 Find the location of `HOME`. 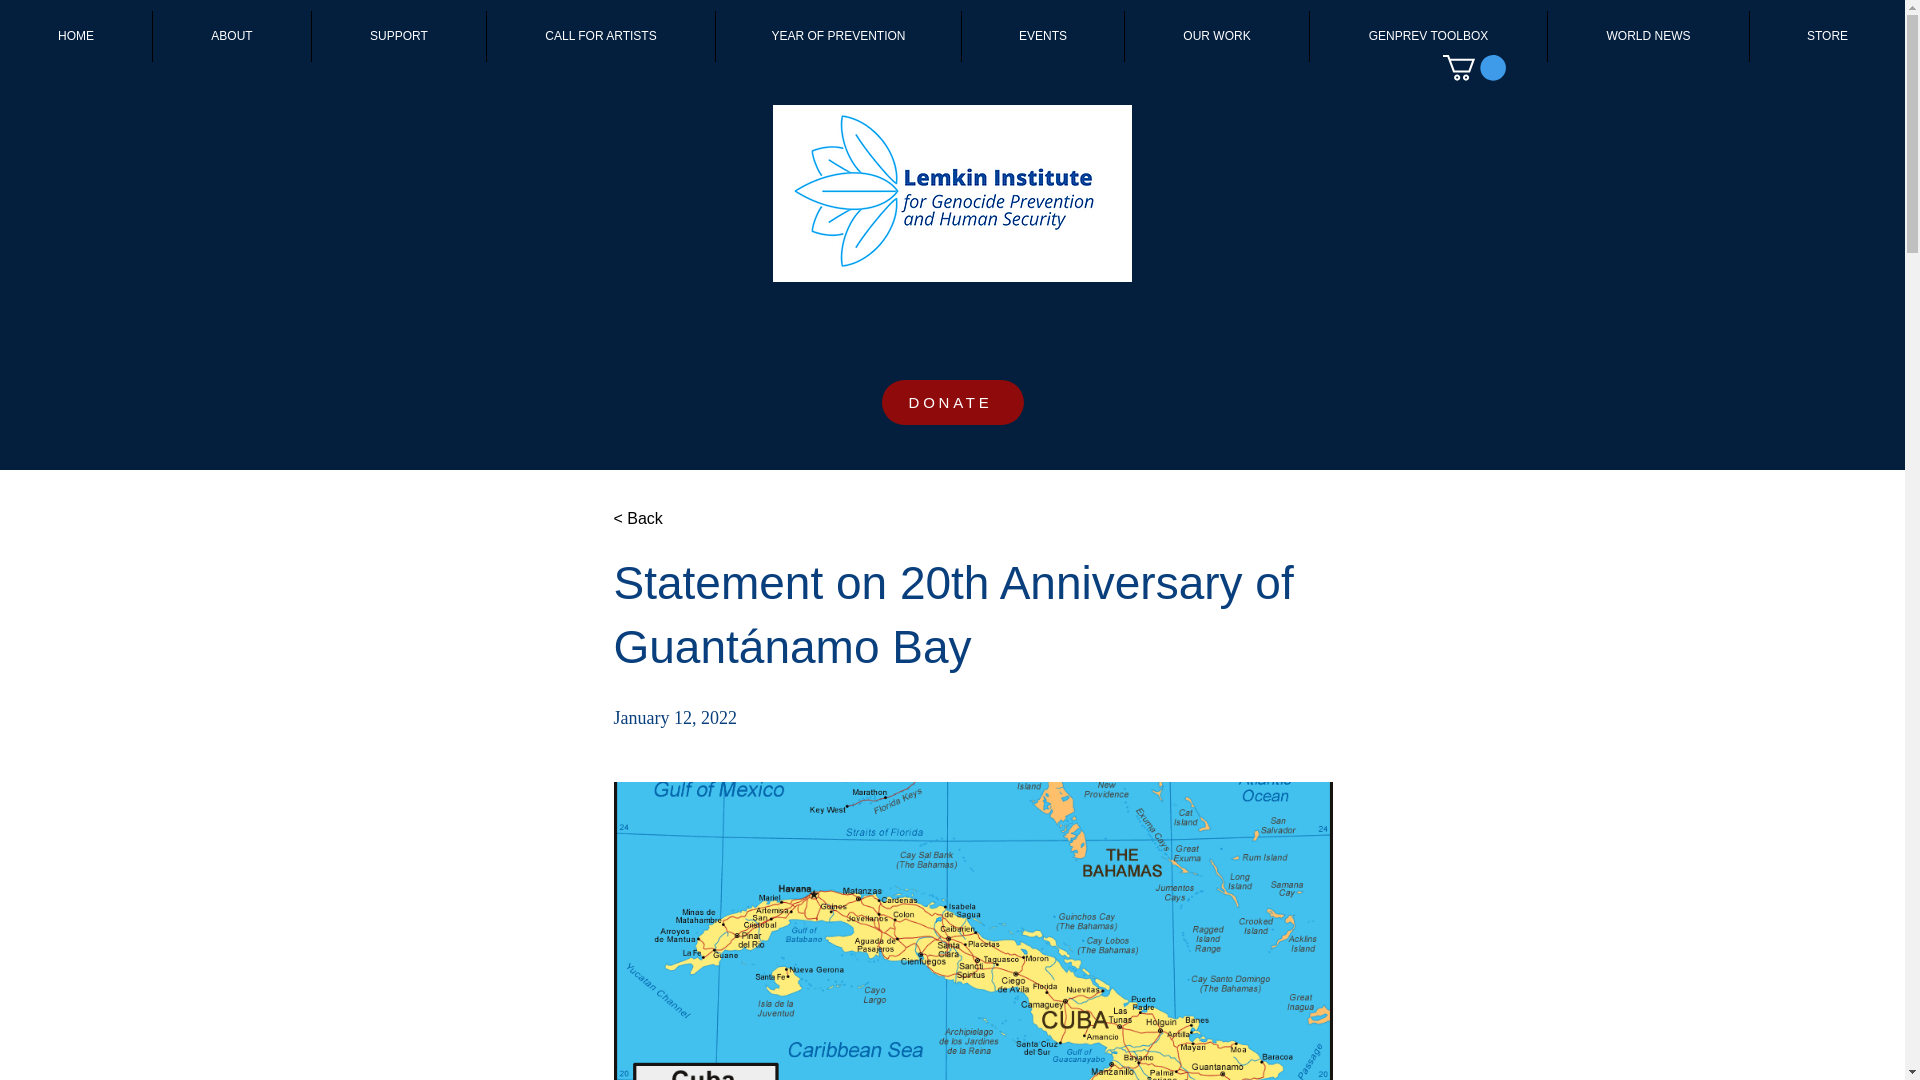

HOME is located at coordinates (76, 36).